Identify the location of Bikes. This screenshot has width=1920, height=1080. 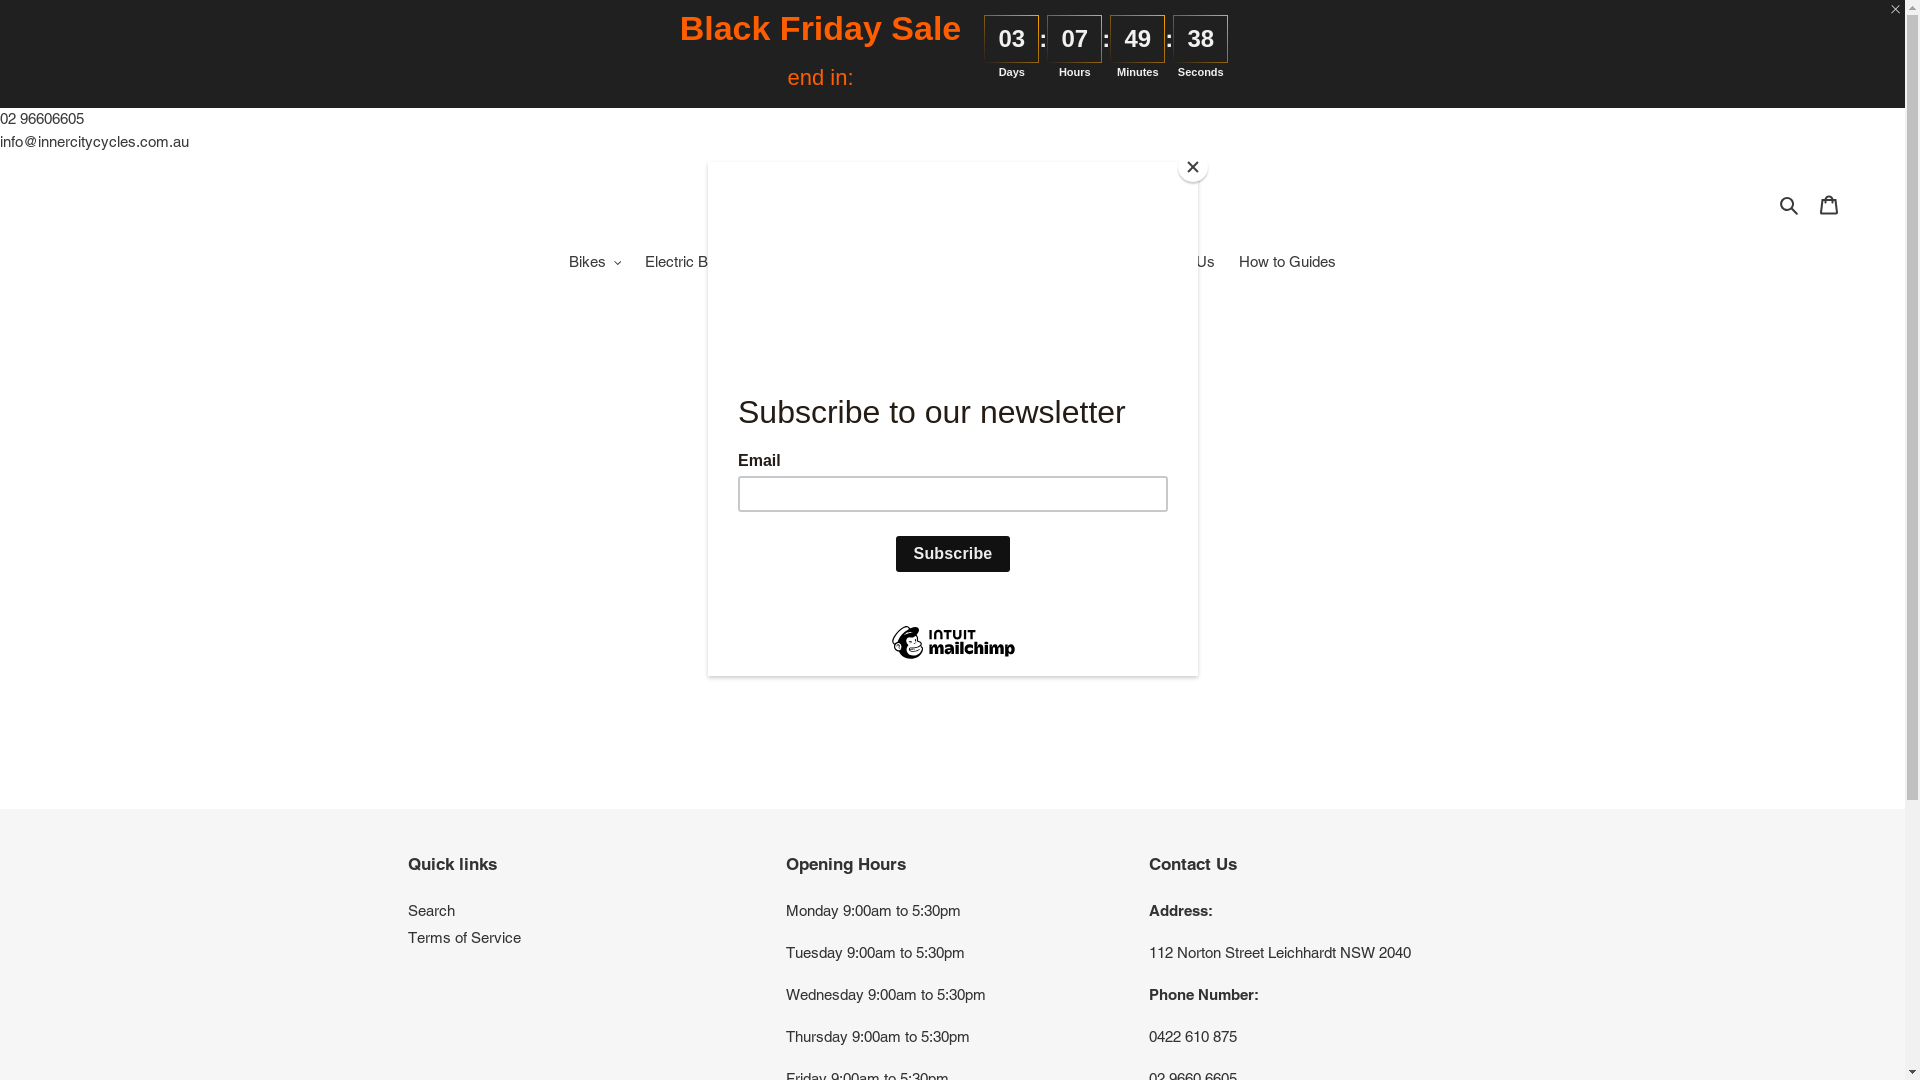
(596, 263).